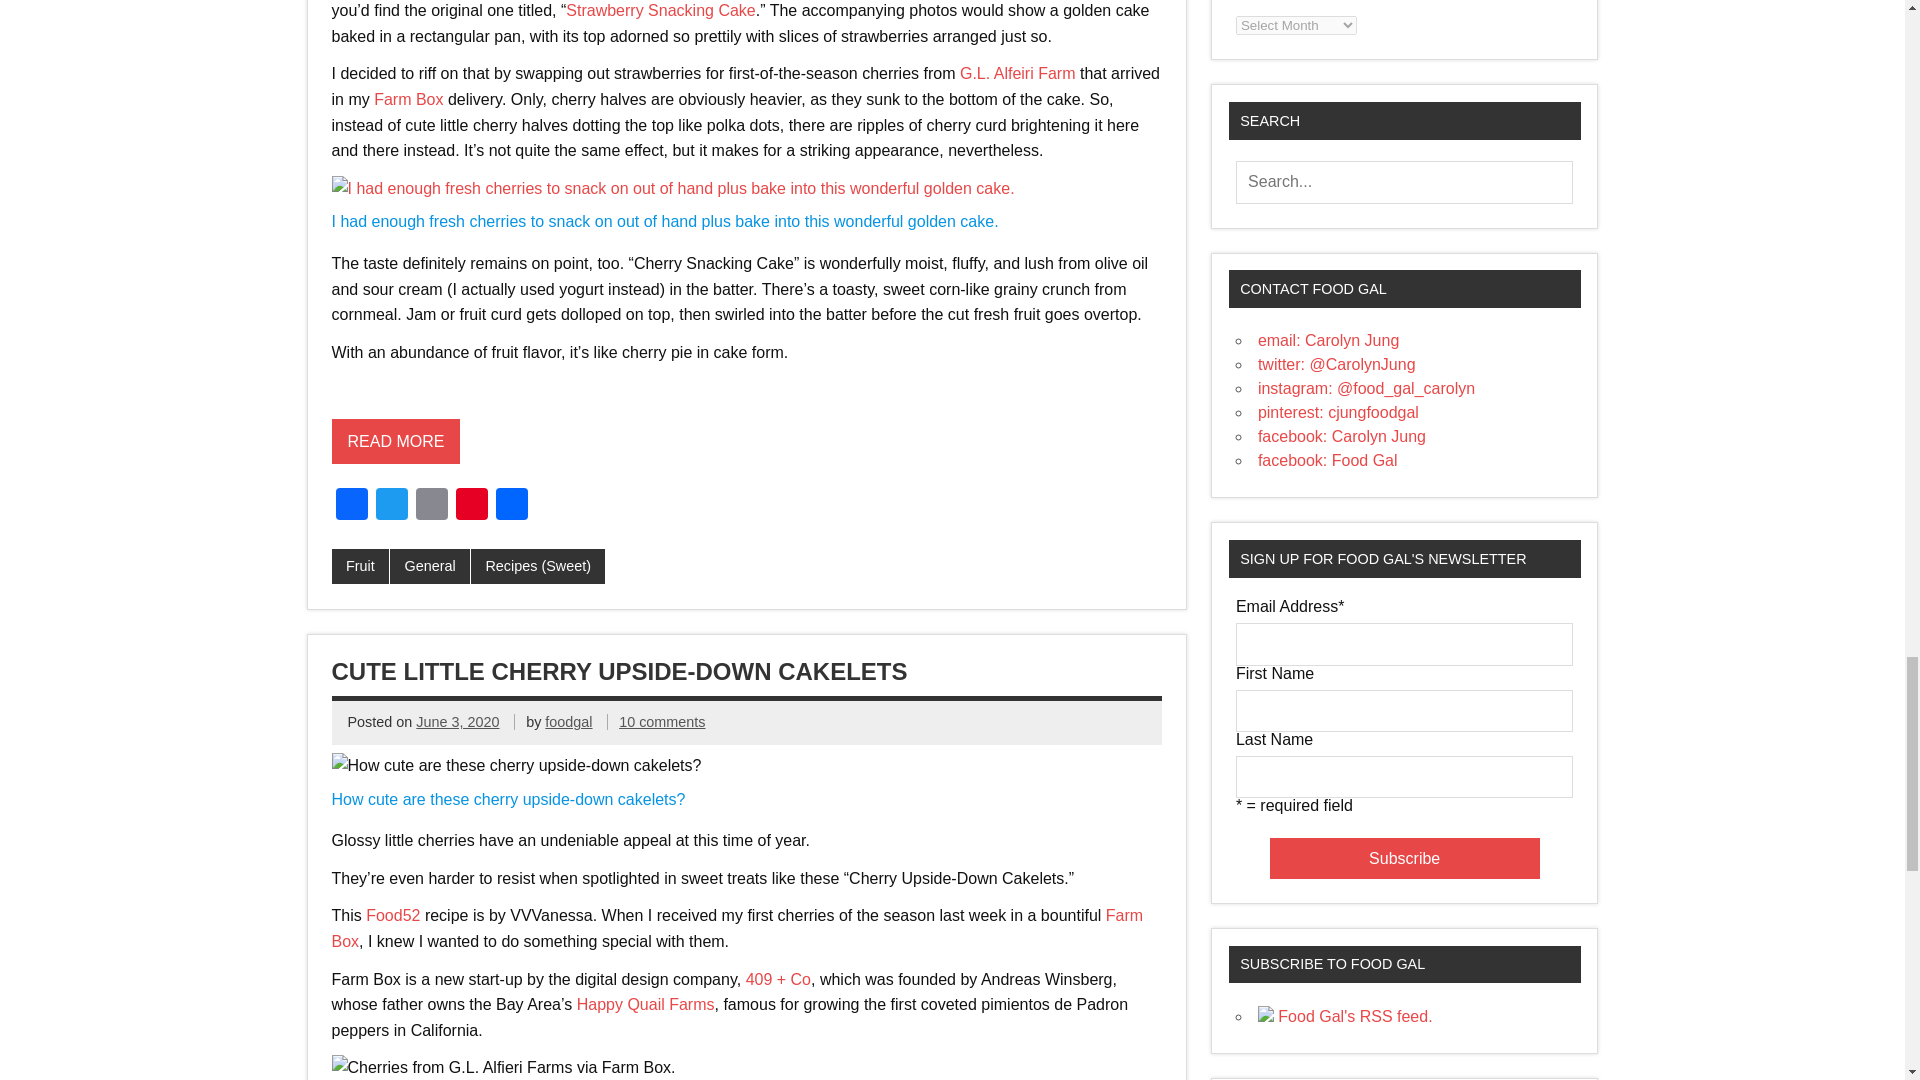 Image resolution: width=1920 pixels, height=1080 pixels. Describe the element at coordinates (352, 506) in the screenshot. I see `Facebook` at that location.